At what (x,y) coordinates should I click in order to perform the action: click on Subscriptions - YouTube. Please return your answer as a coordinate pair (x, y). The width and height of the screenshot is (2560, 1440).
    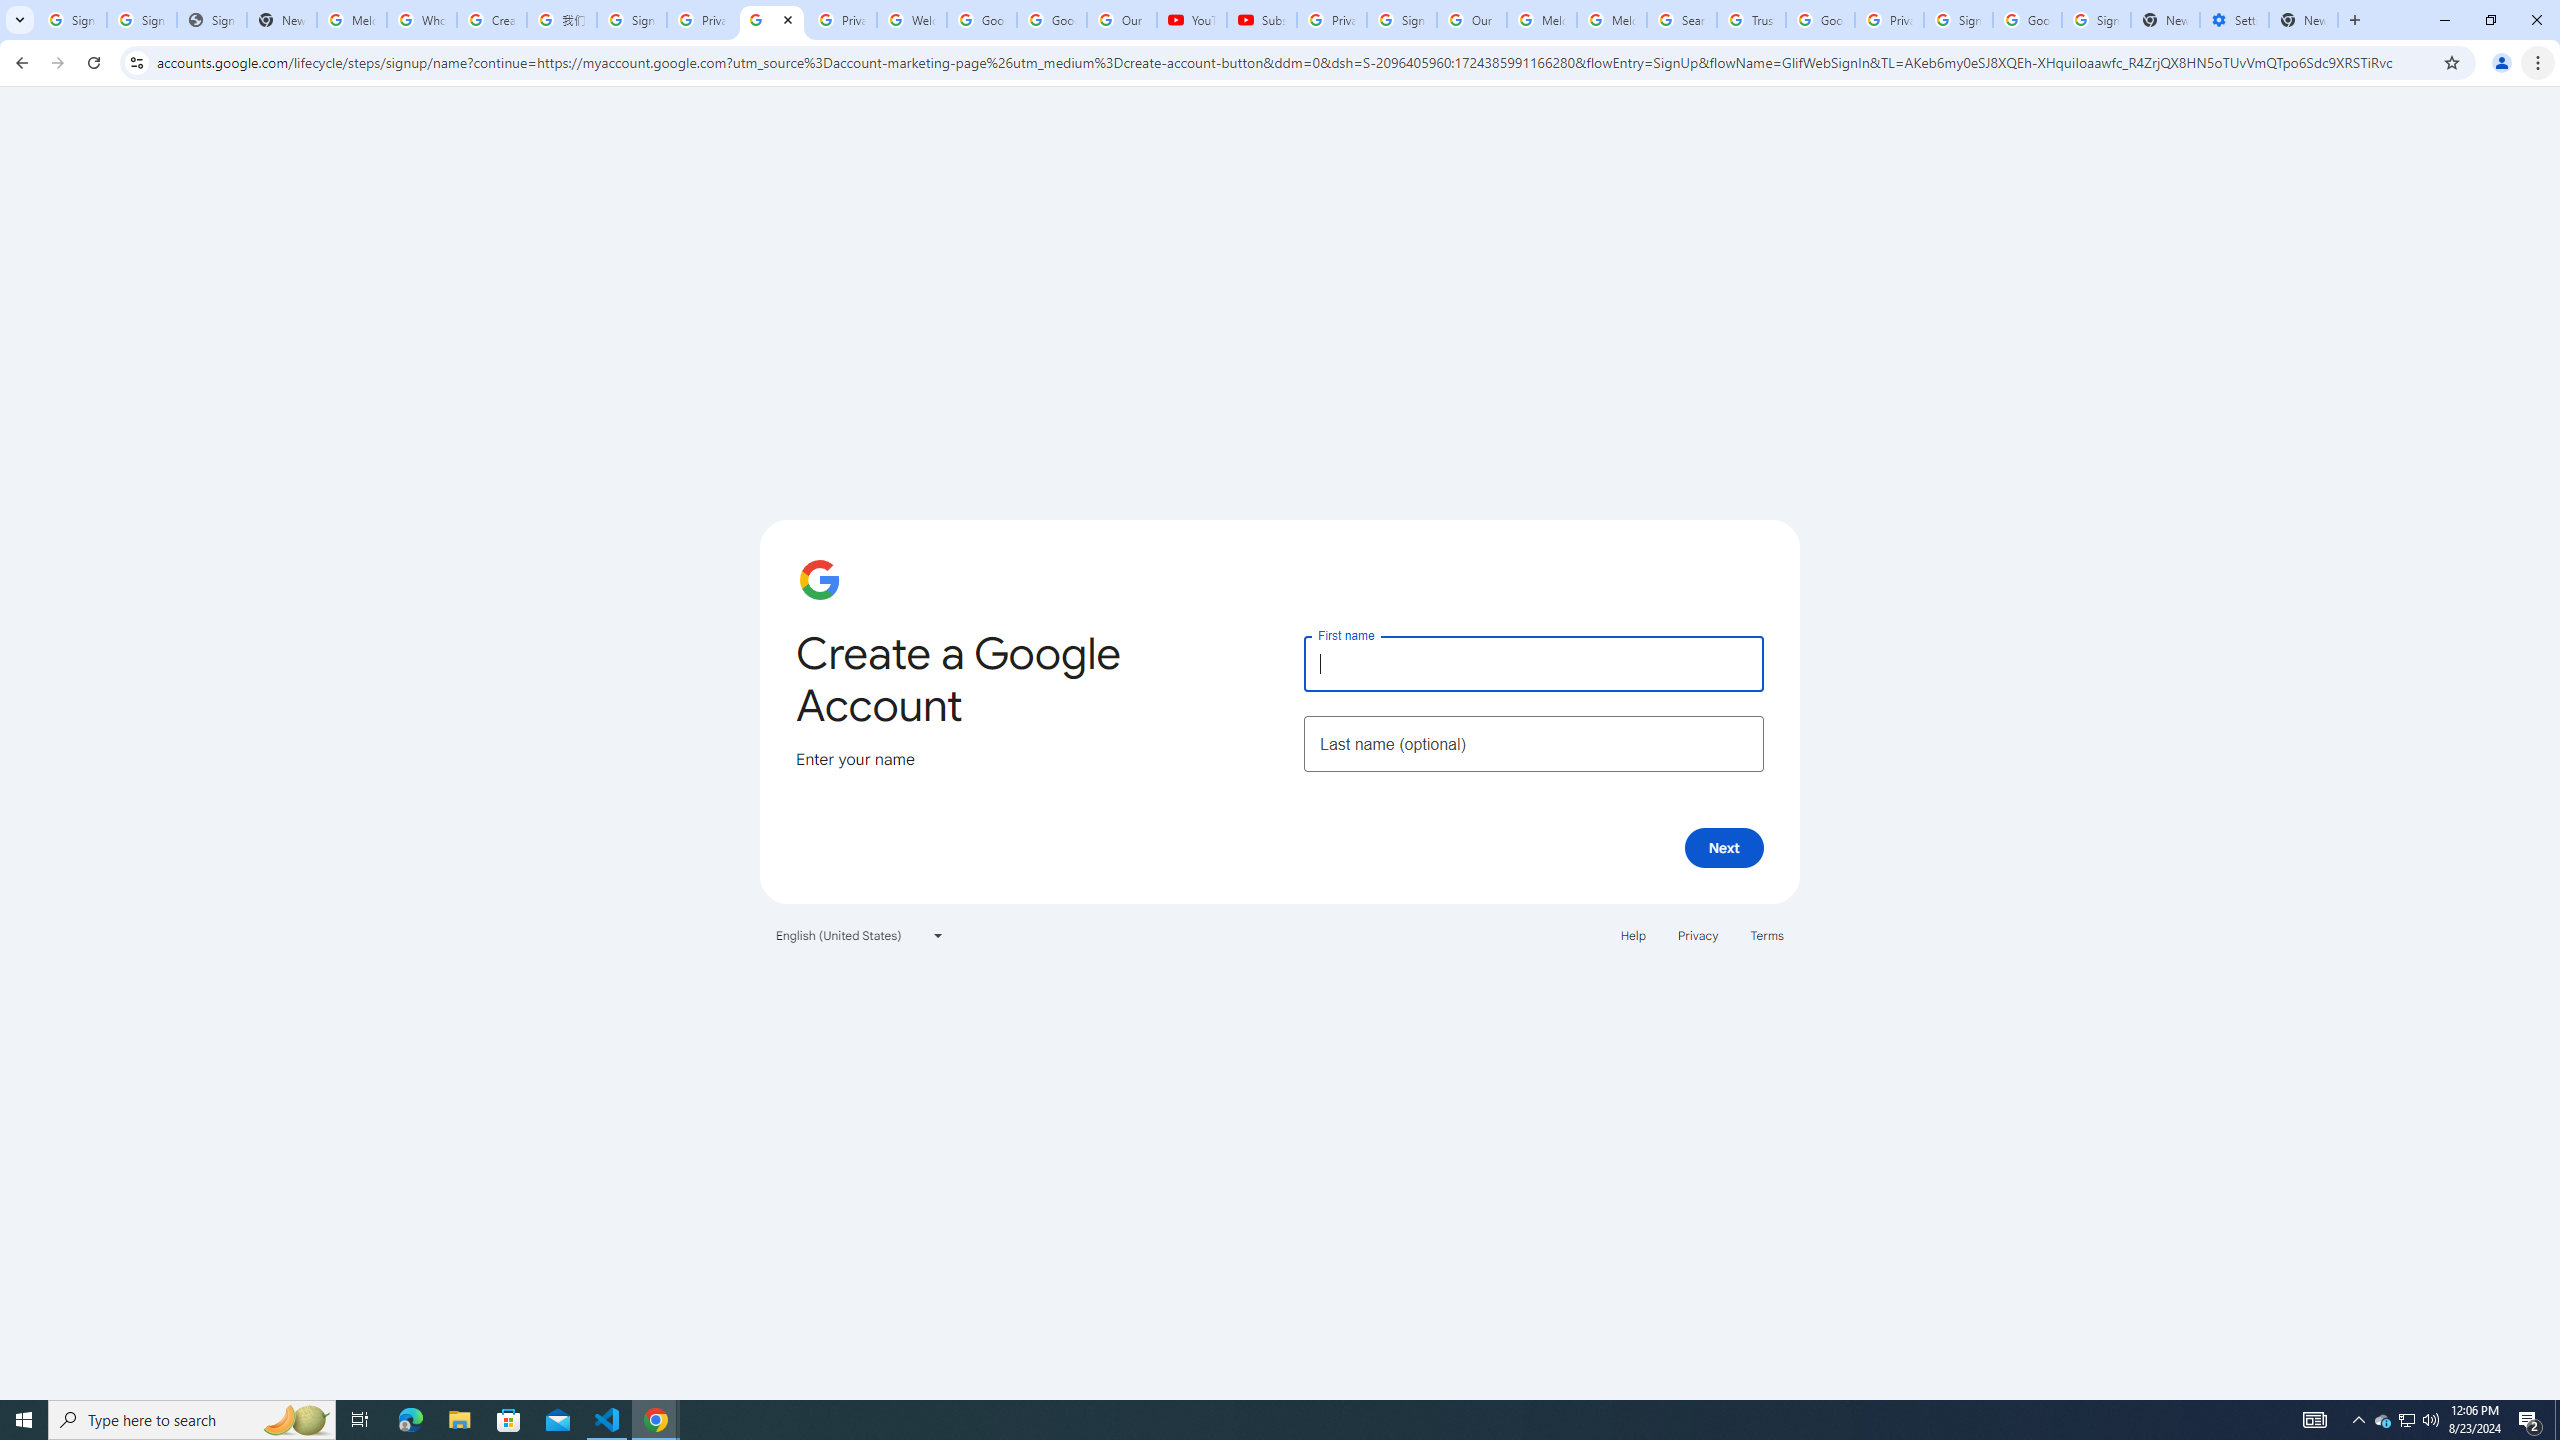
    Looking at the image, I should click on (1262, 20).